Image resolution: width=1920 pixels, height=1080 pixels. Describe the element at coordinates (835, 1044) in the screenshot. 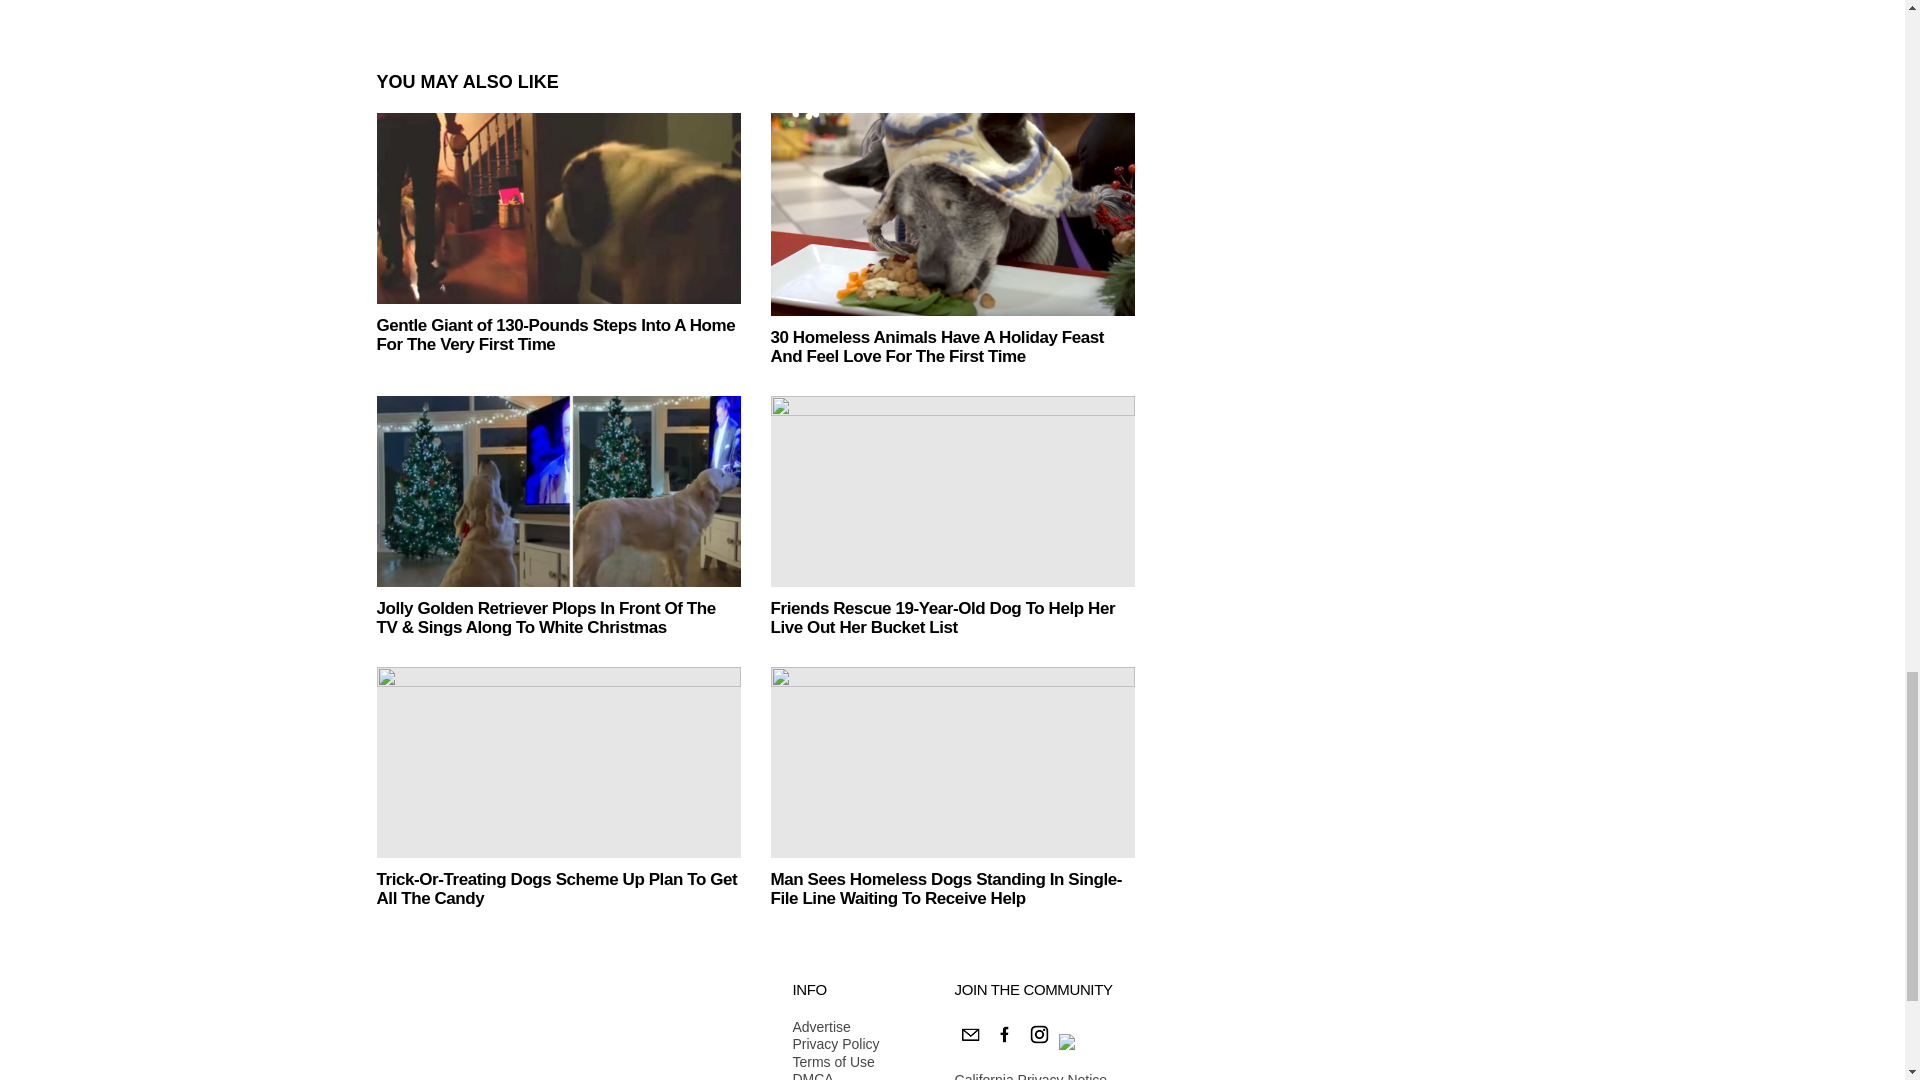

I see `Privacy Policy` at that location.